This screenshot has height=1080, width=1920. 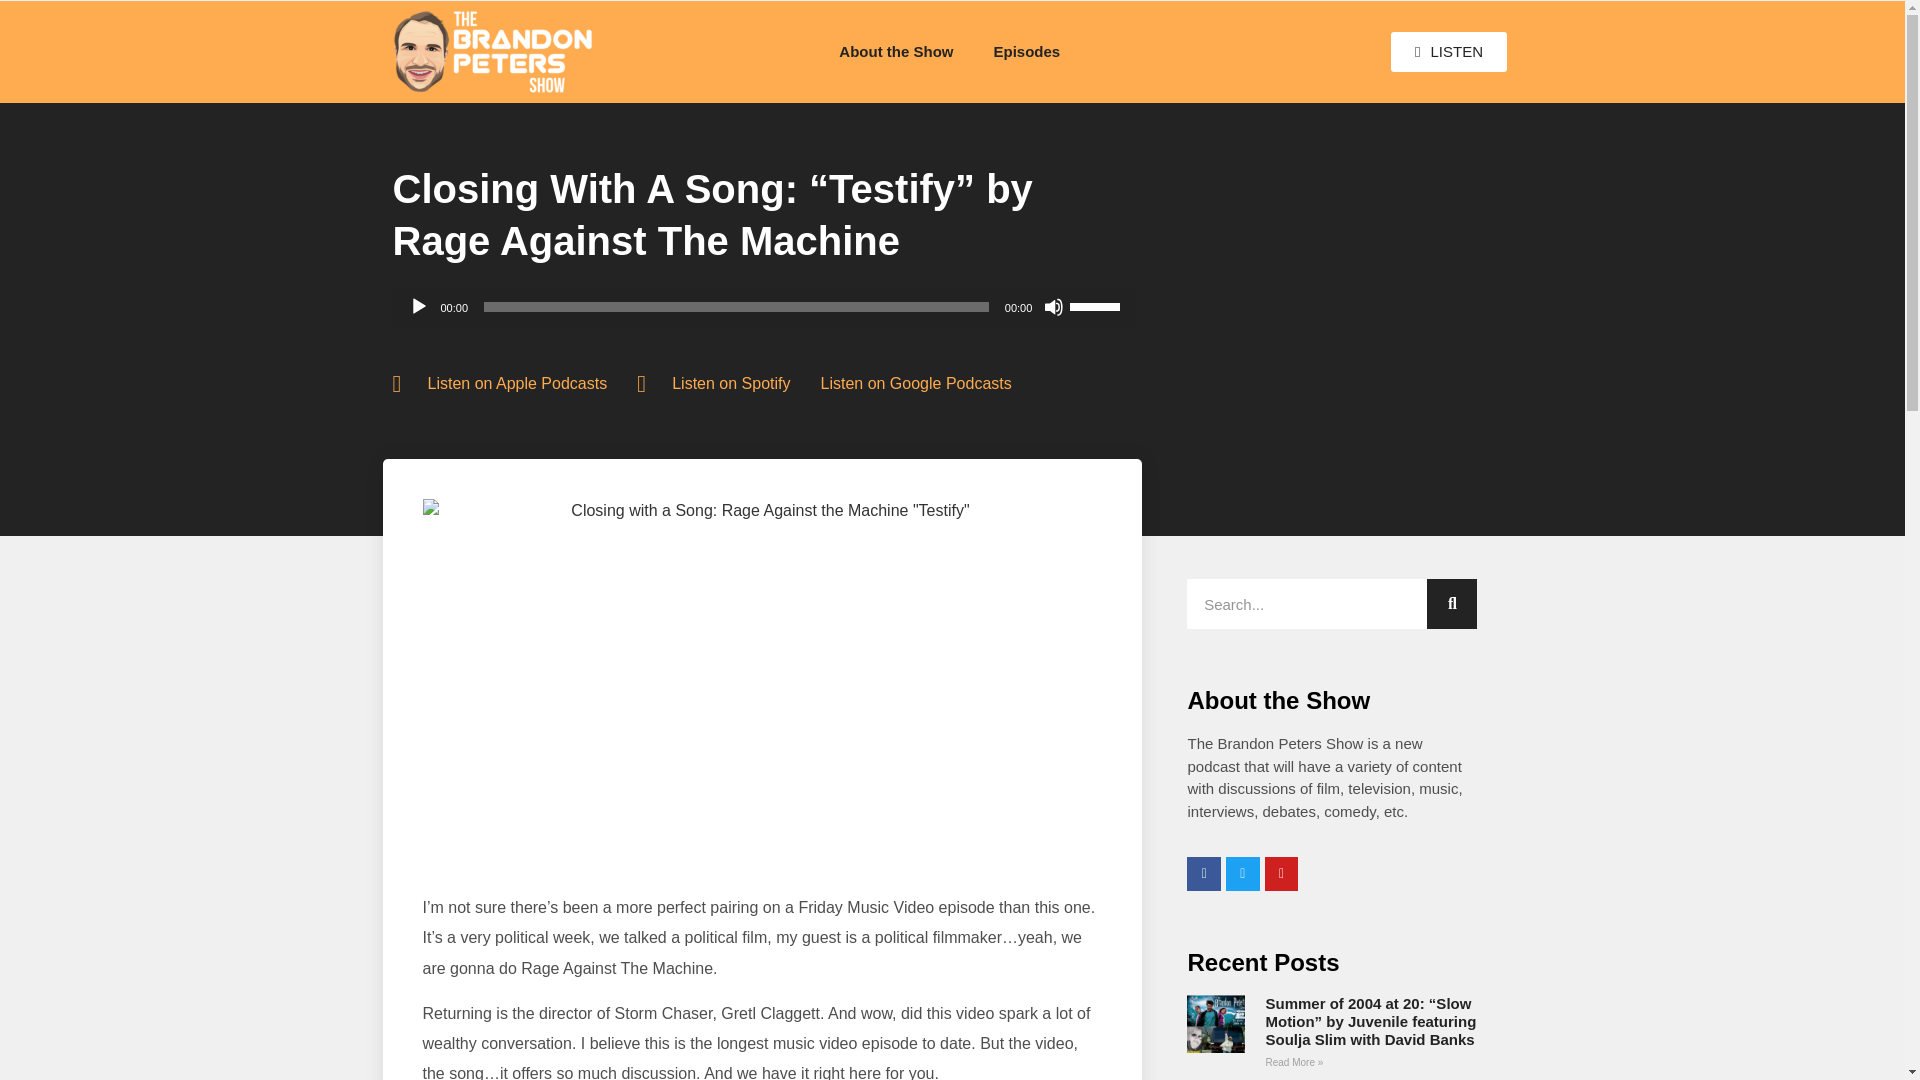 I want to click on Episodes, so click(x=1026, y=52).